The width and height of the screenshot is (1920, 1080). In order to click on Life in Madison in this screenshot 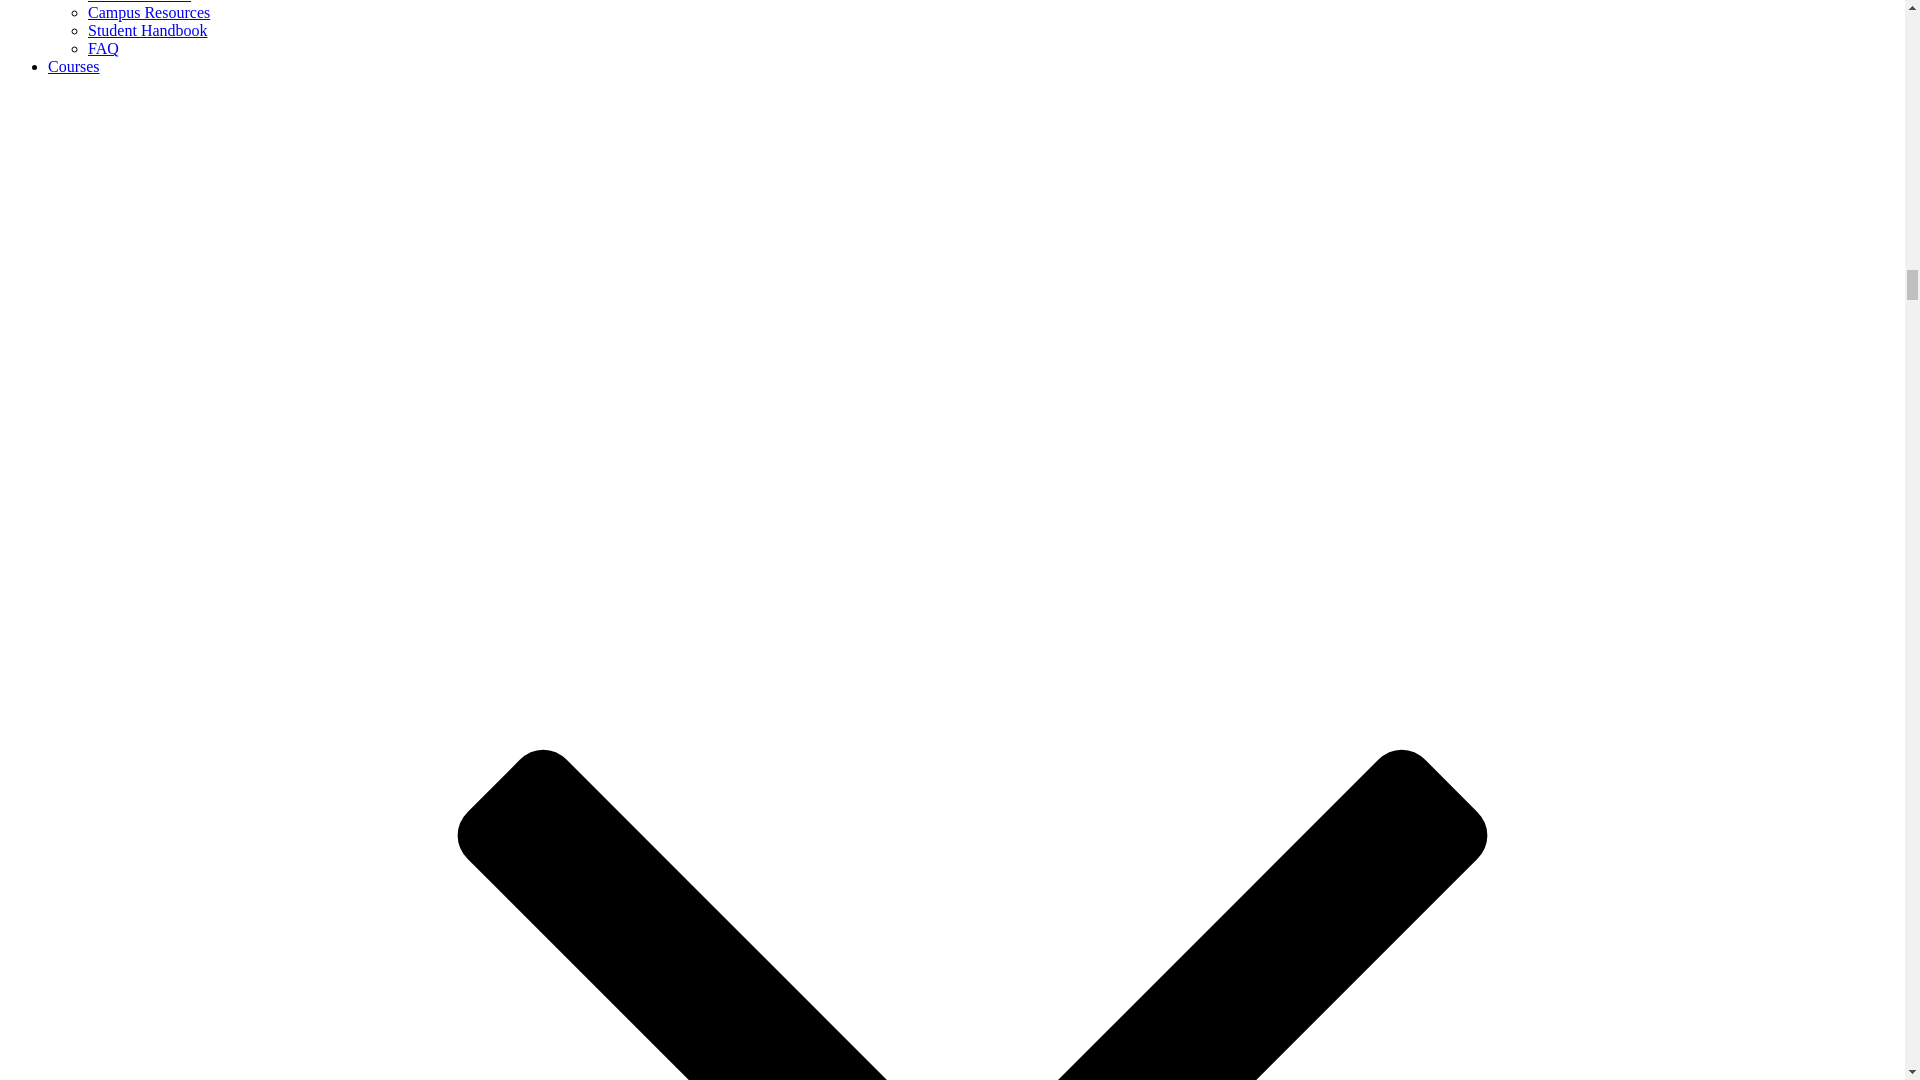, I will do `click(139, 2)`.